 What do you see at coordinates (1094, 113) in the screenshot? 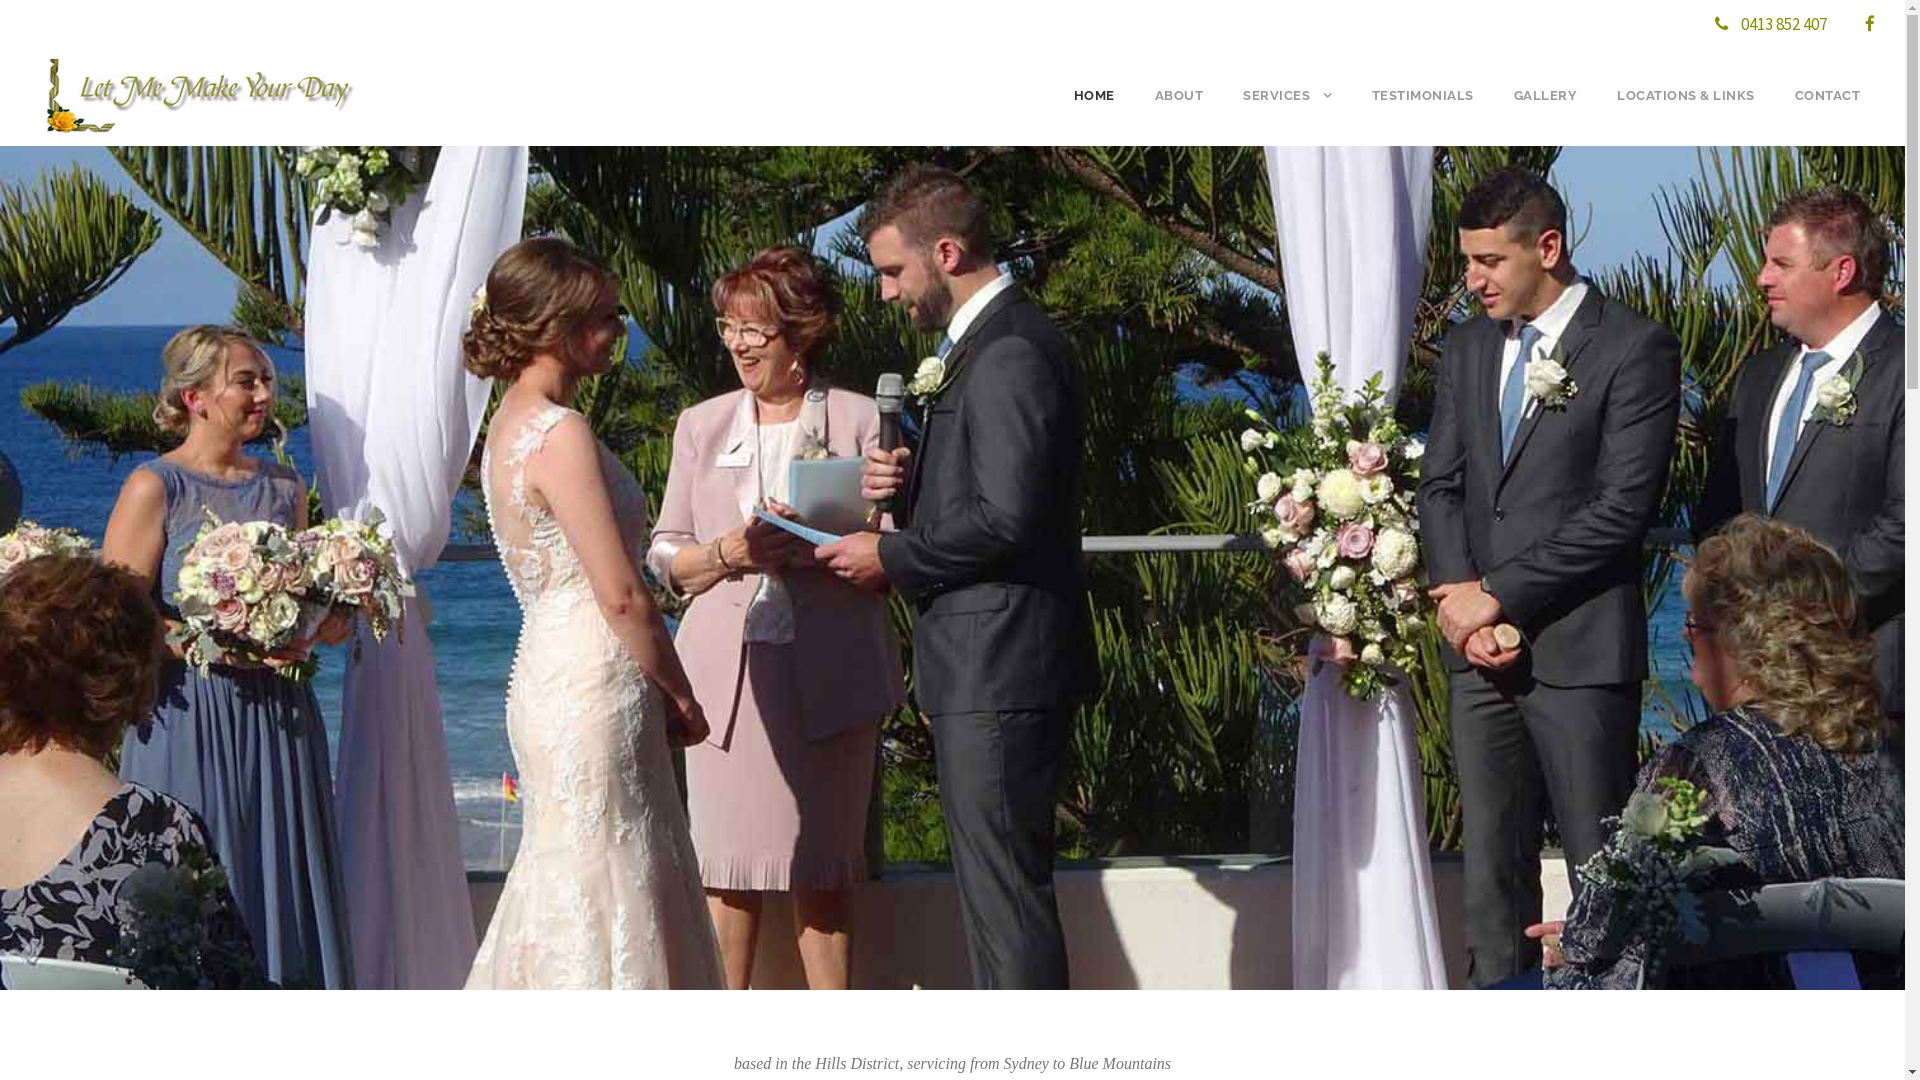
I see `HOME` at bounding box center [1094, 113].